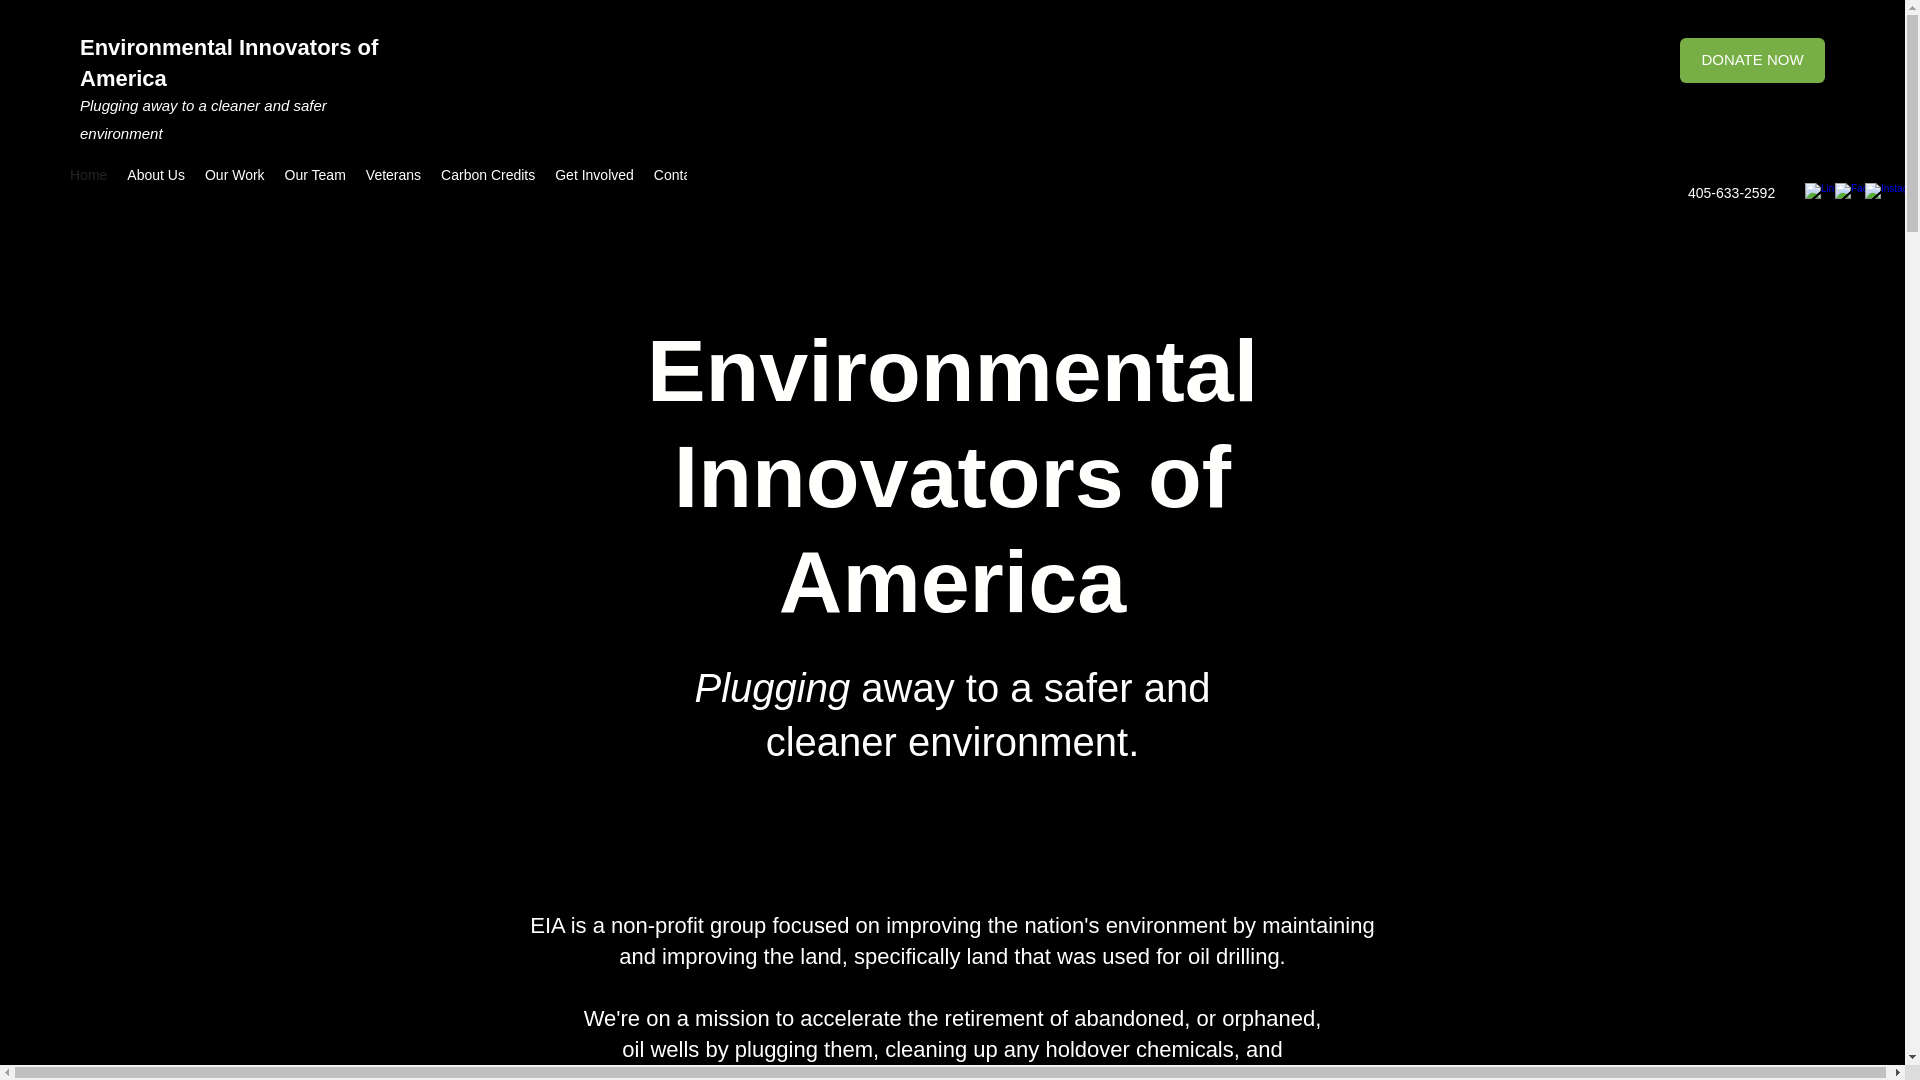 The image size is (1920, 1080). Describe the element at coordinates (594, 178) in the screenshot. I see `Get Involved` at that location.